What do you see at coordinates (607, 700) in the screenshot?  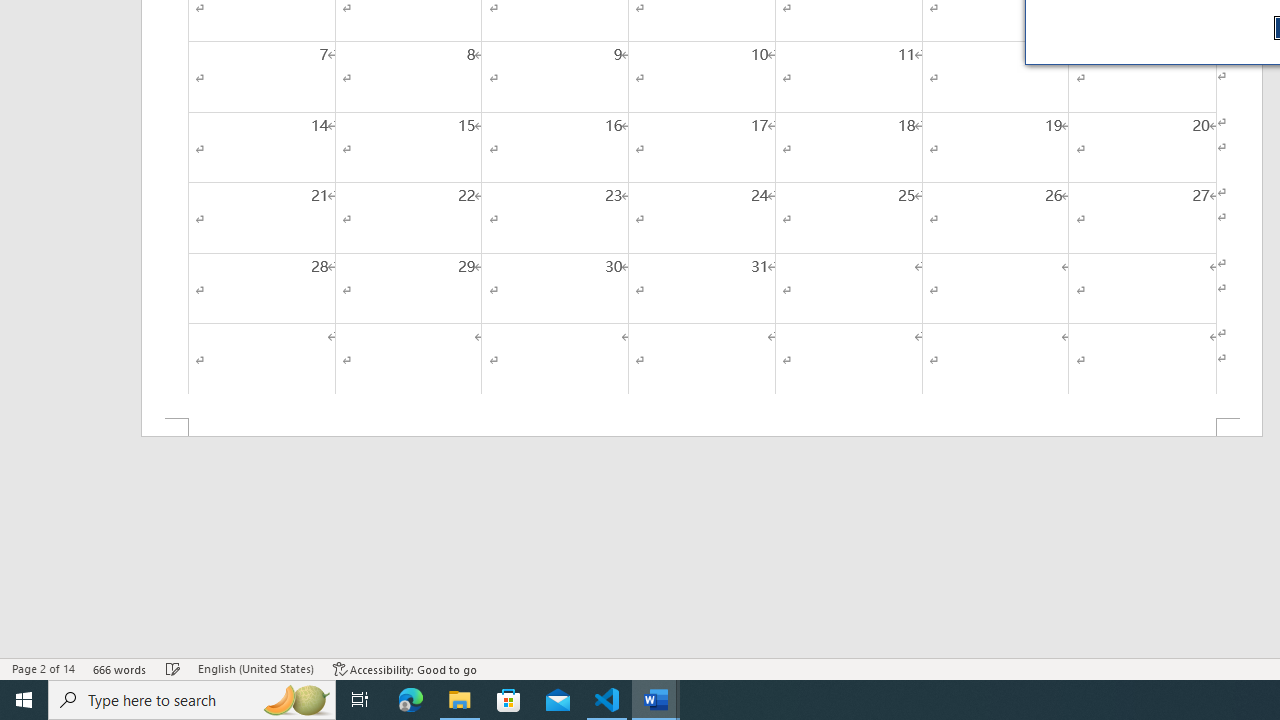 I see `Visual Studio Code - 1 running window` at bounding box center [607, 700].